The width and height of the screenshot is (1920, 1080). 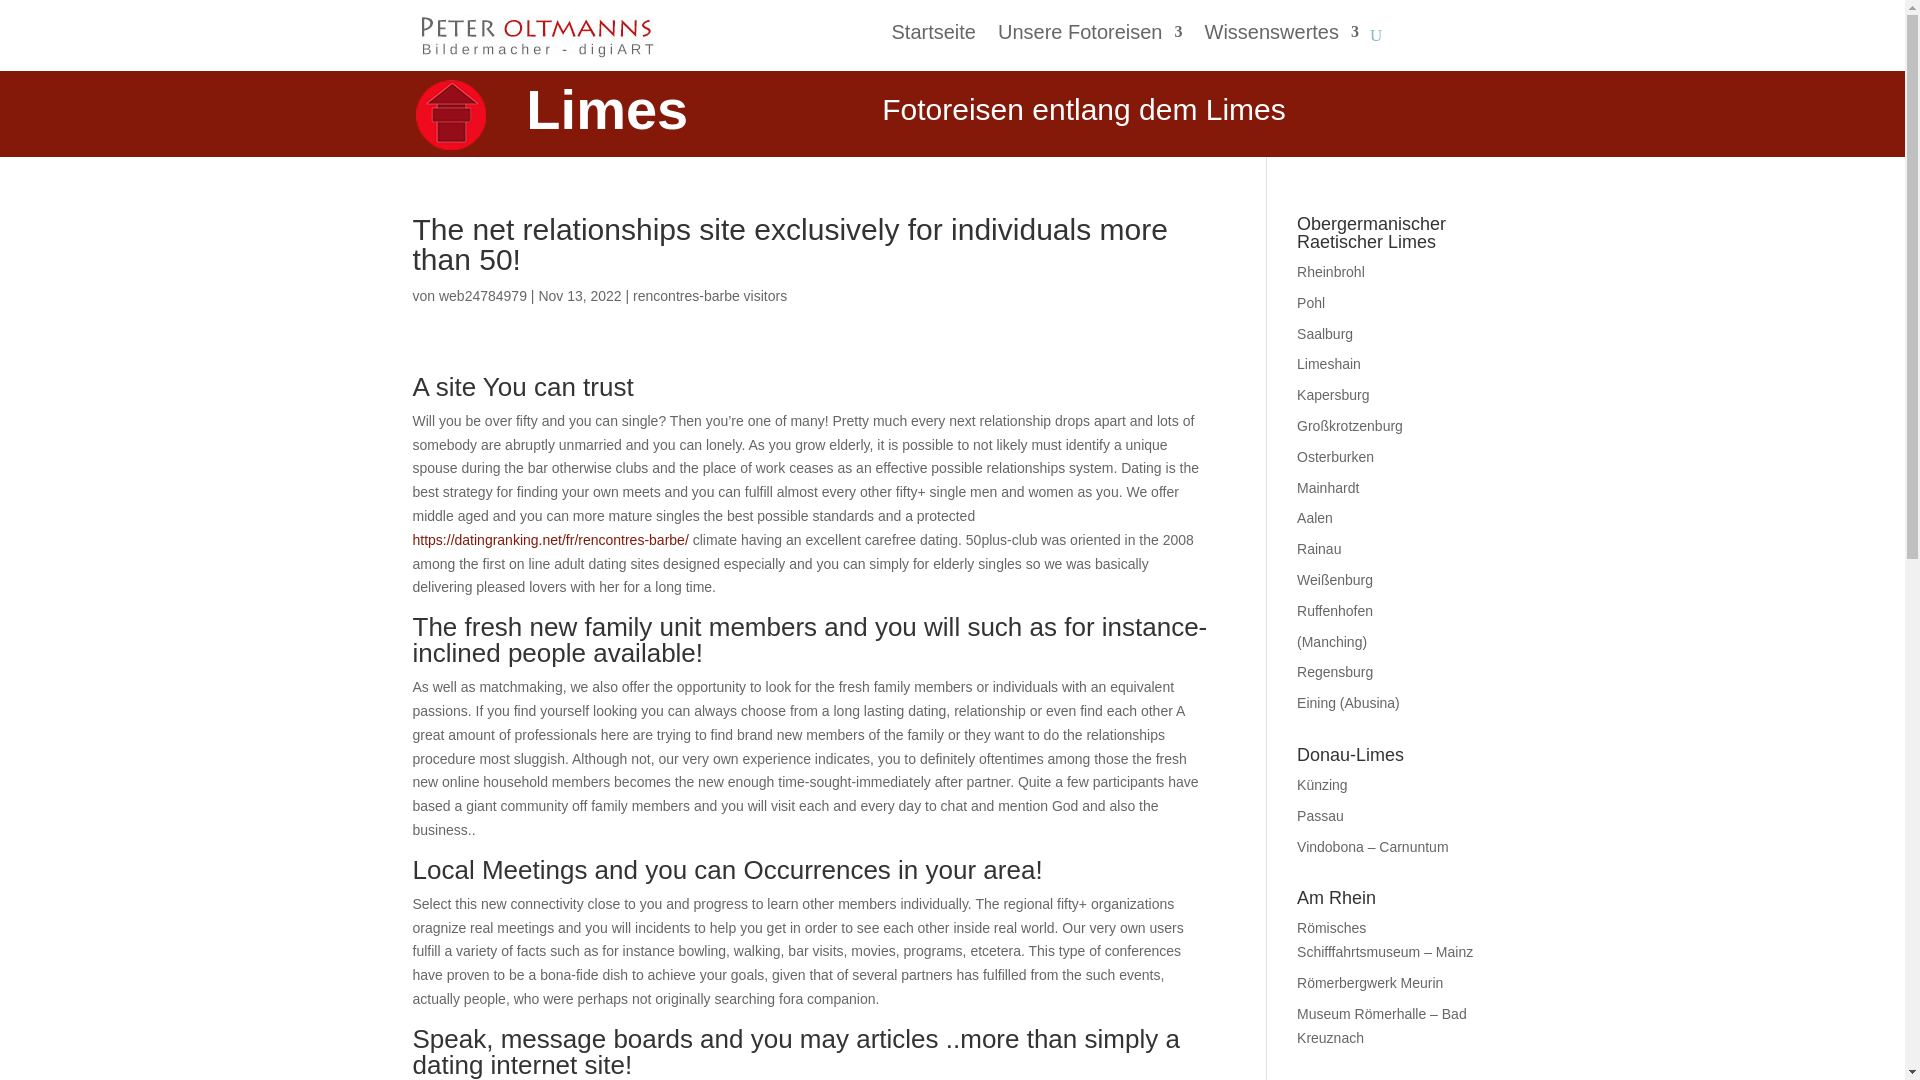 I want to click on web24784979, so click(x=482, y=296).